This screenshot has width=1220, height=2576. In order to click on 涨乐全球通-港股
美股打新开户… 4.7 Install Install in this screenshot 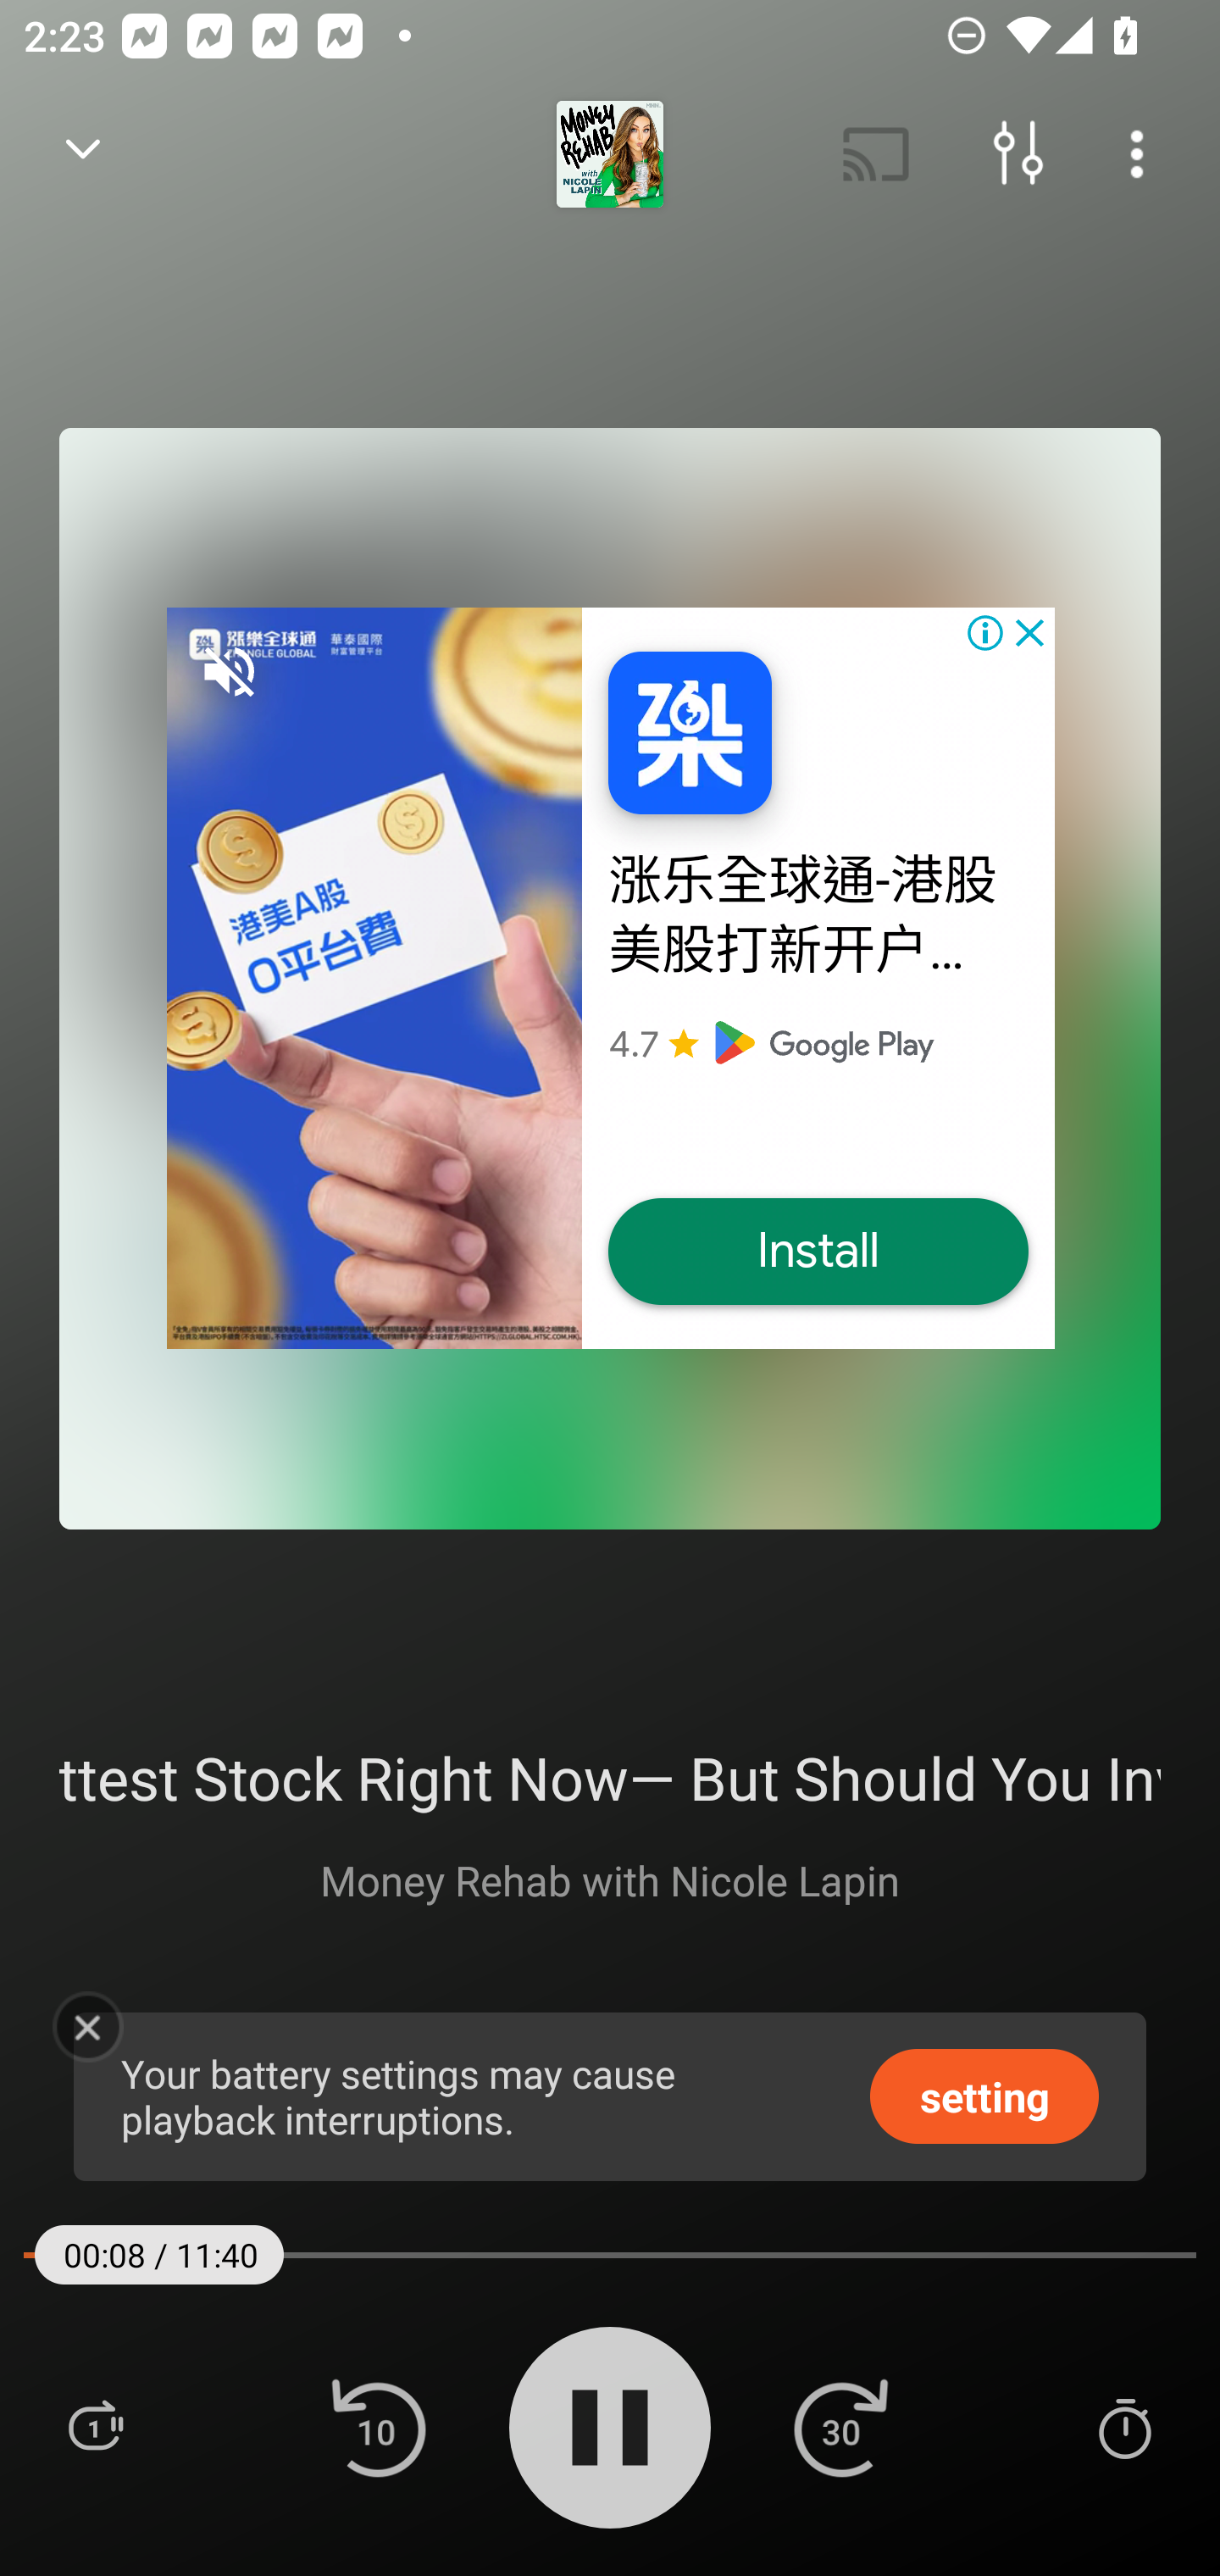, I will do `click(610, 978)`.